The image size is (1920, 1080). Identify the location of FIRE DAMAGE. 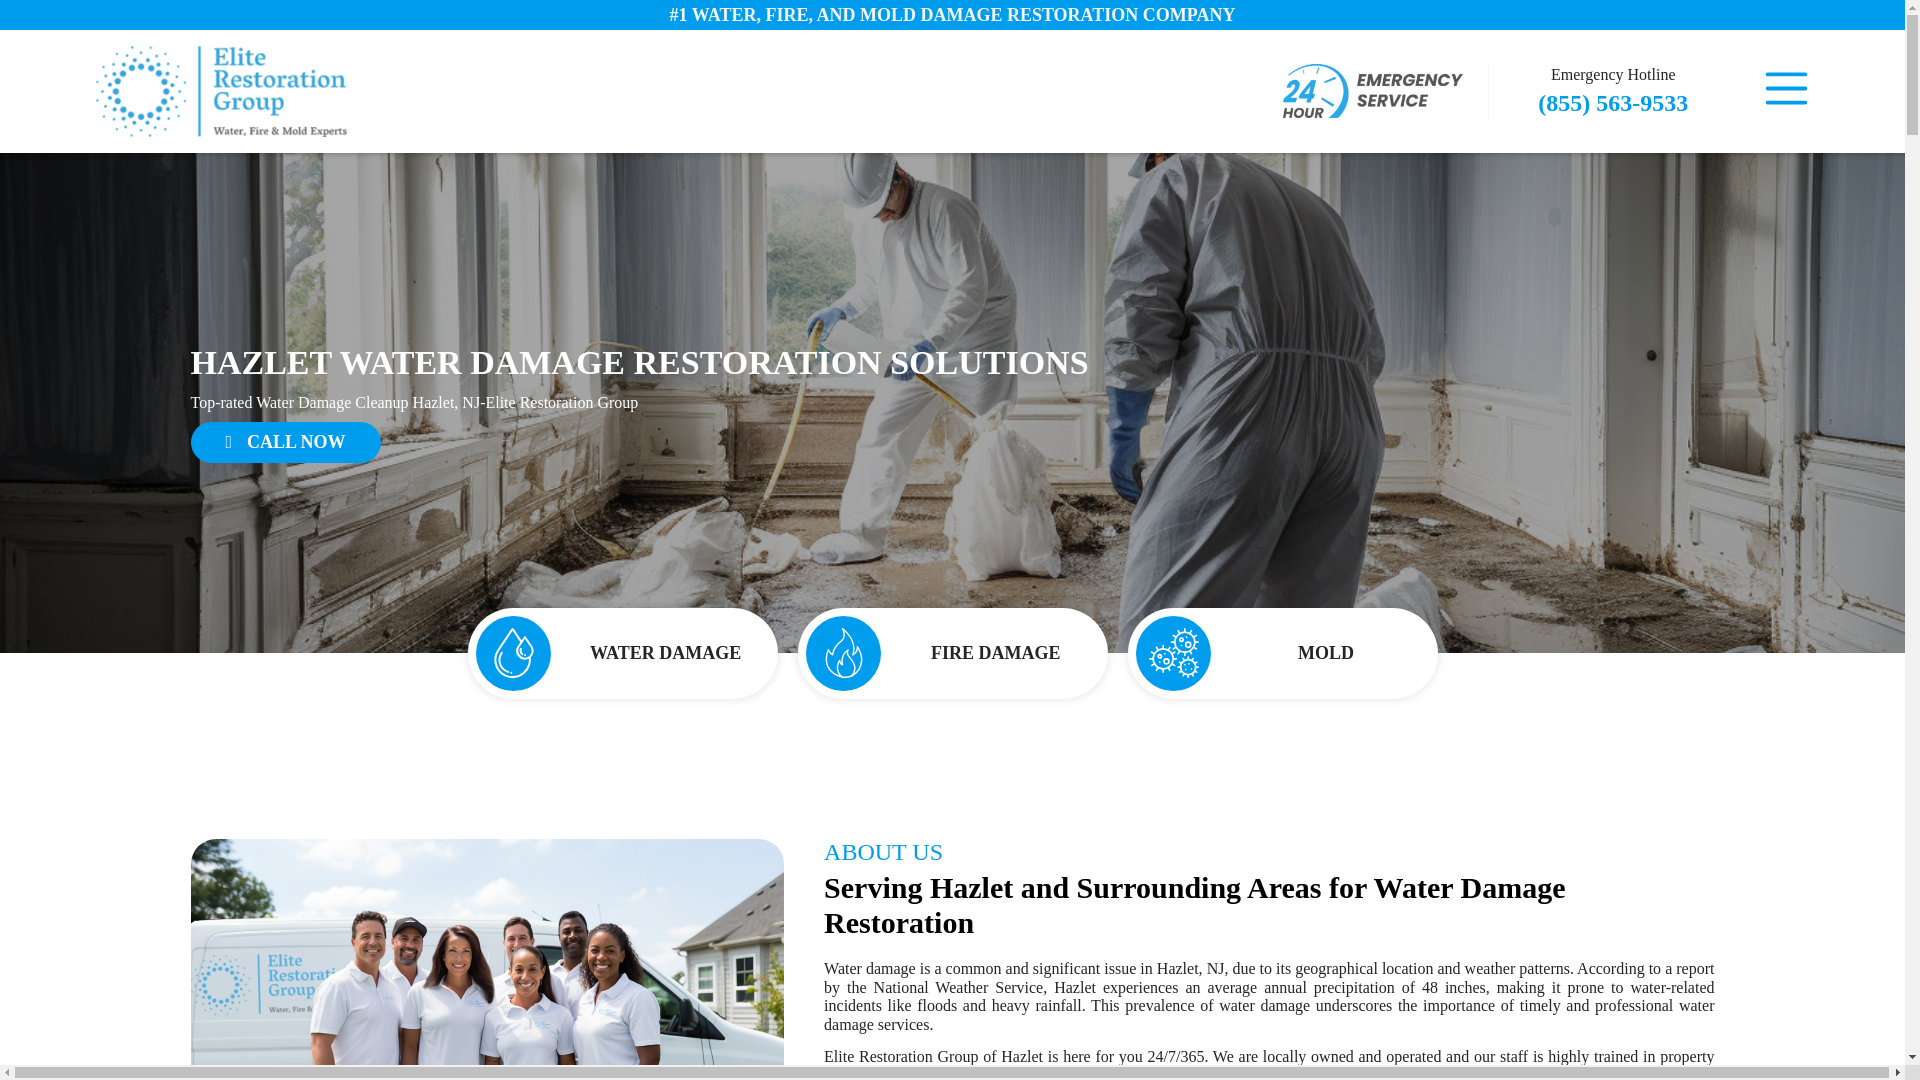
(952, 653).